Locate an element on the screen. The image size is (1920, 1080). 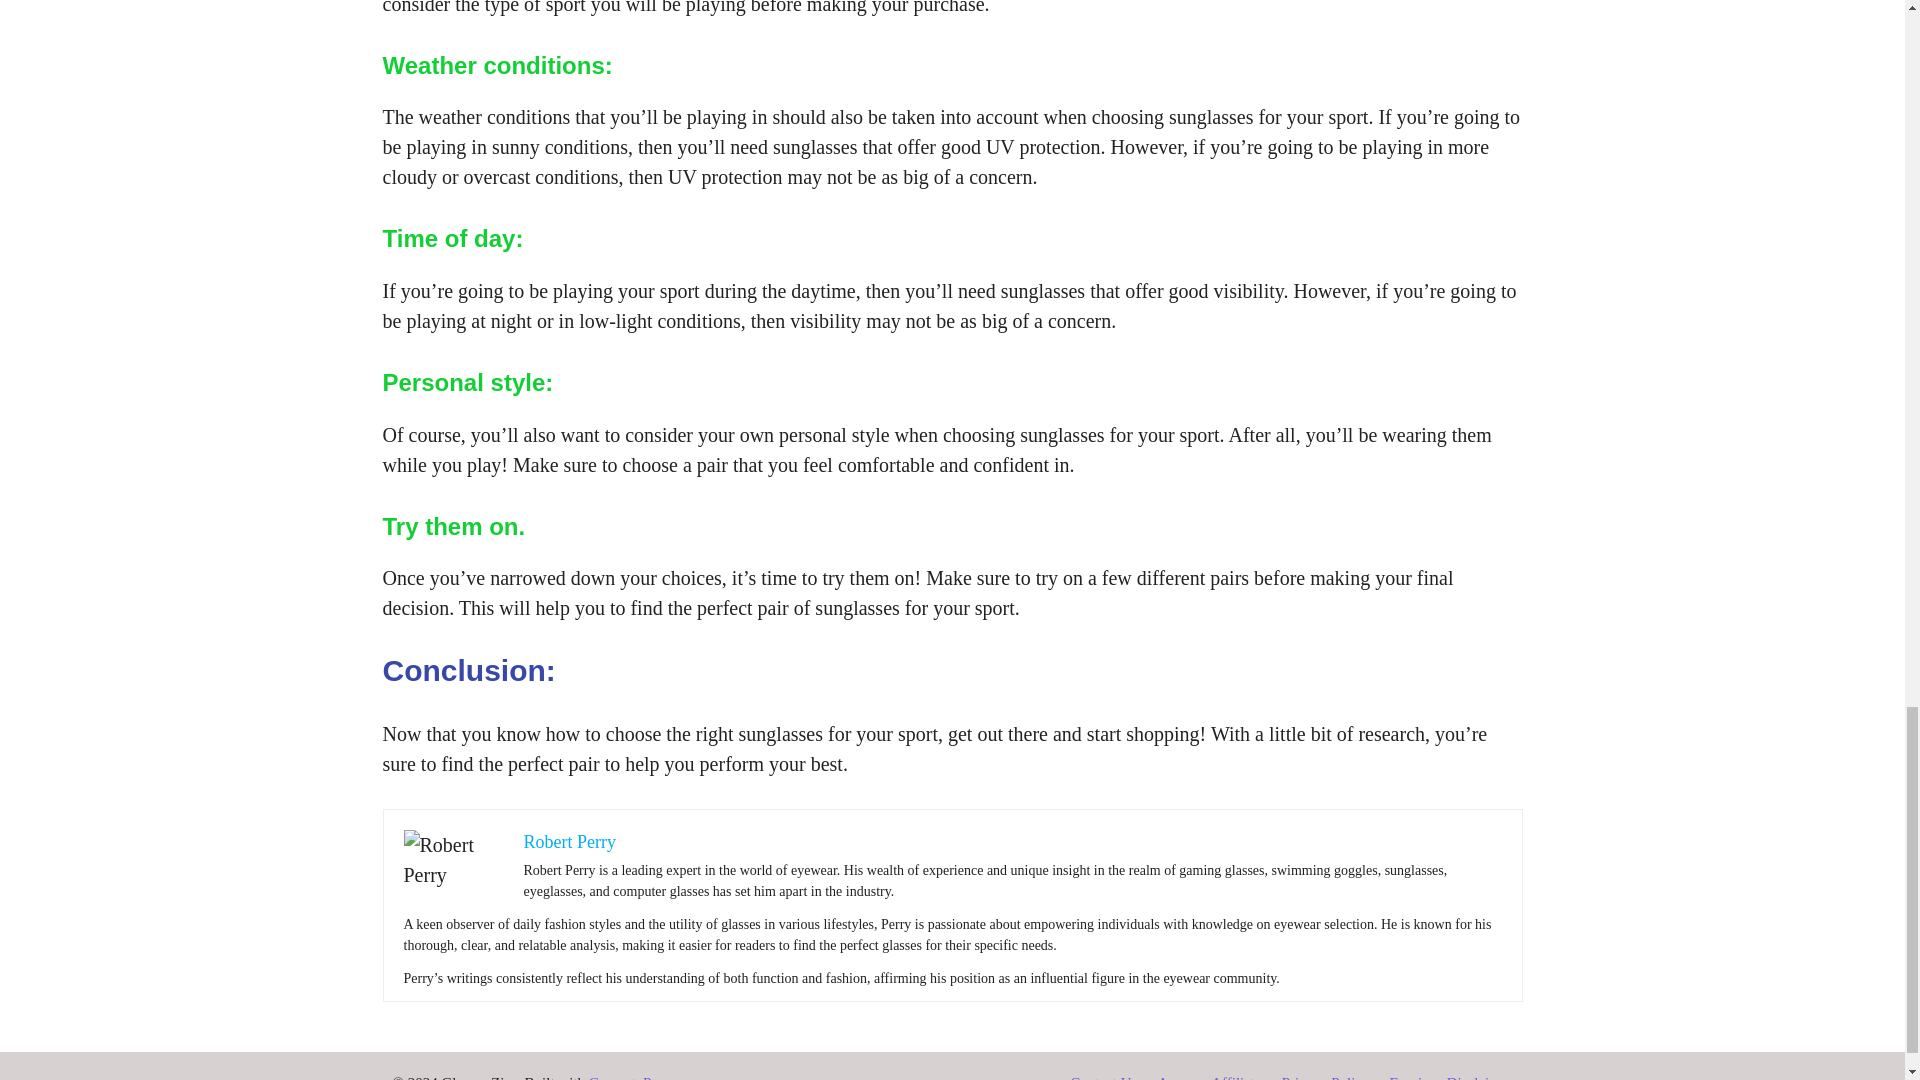
Privacy Policy is located at coordinates (1326, 1077).